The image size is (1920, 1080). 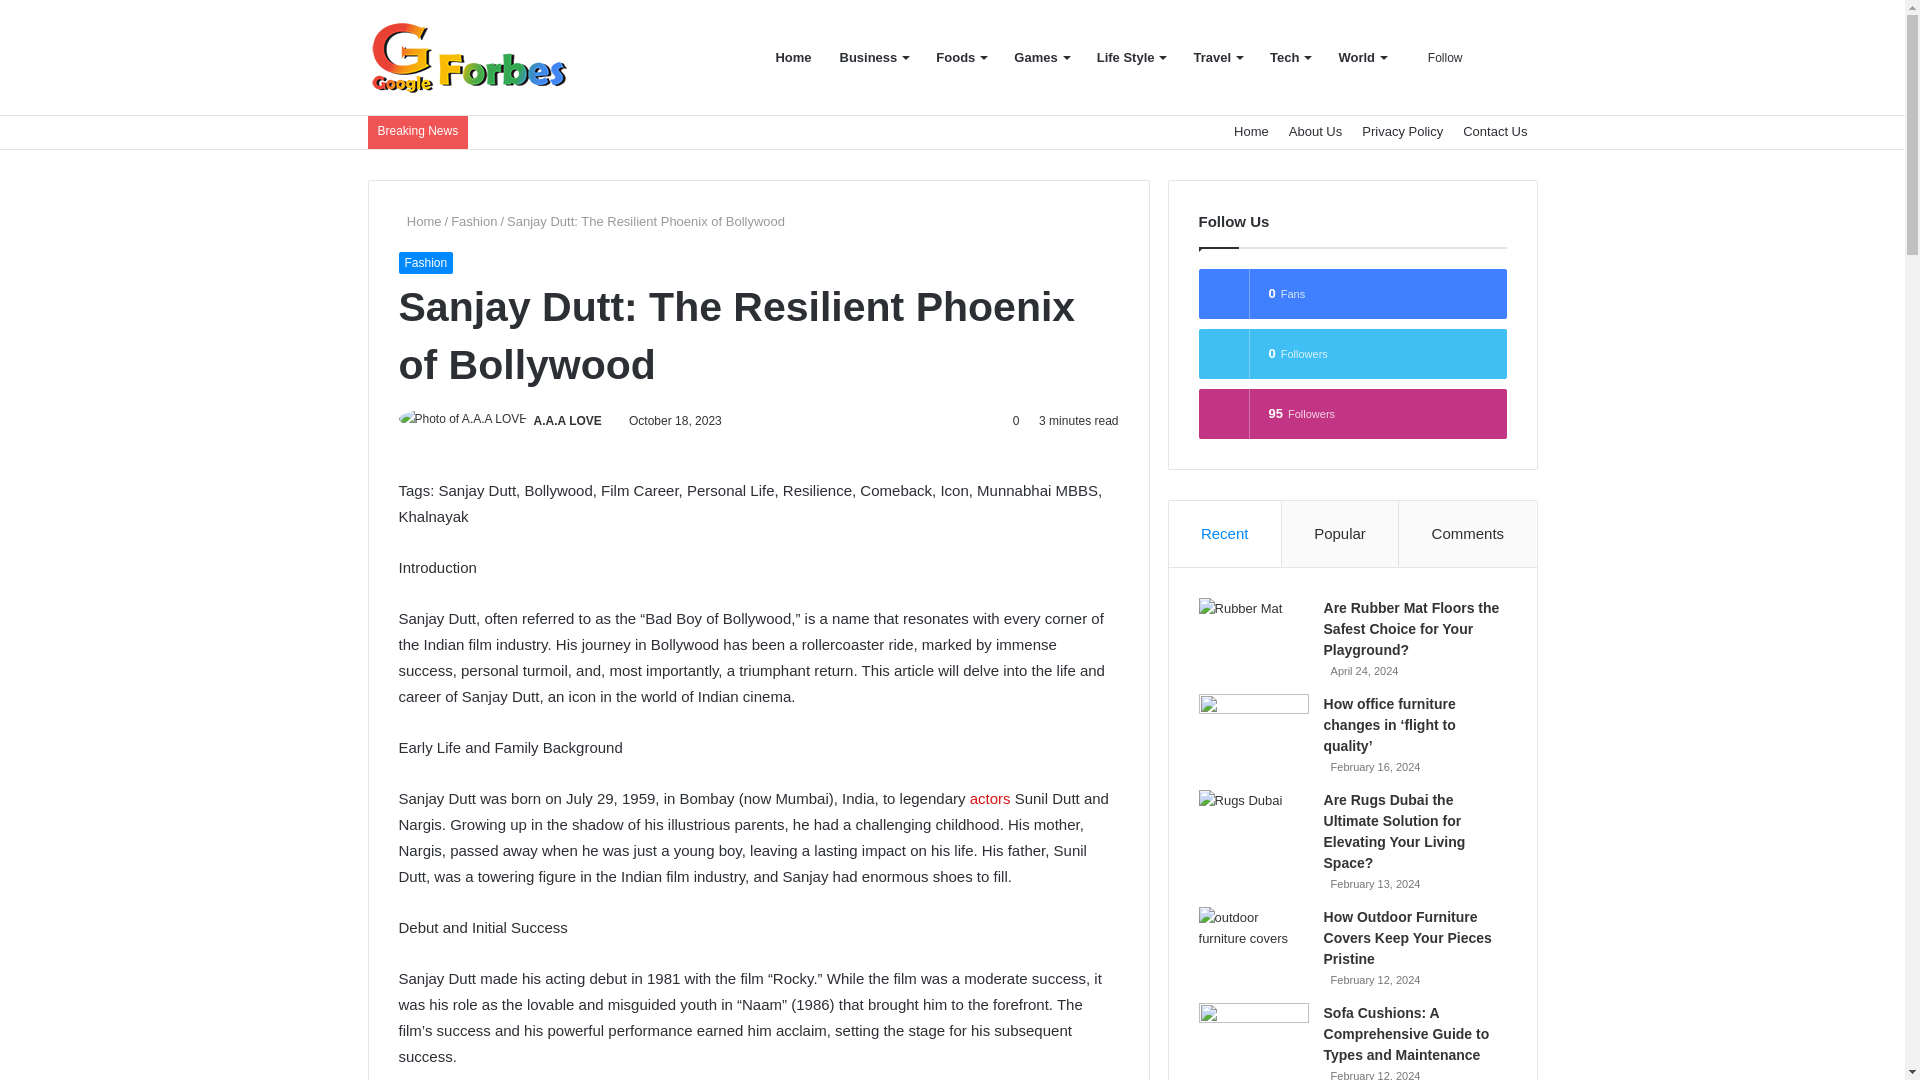 I want to click on Privacy Policy, so click(x=1402, y=132).